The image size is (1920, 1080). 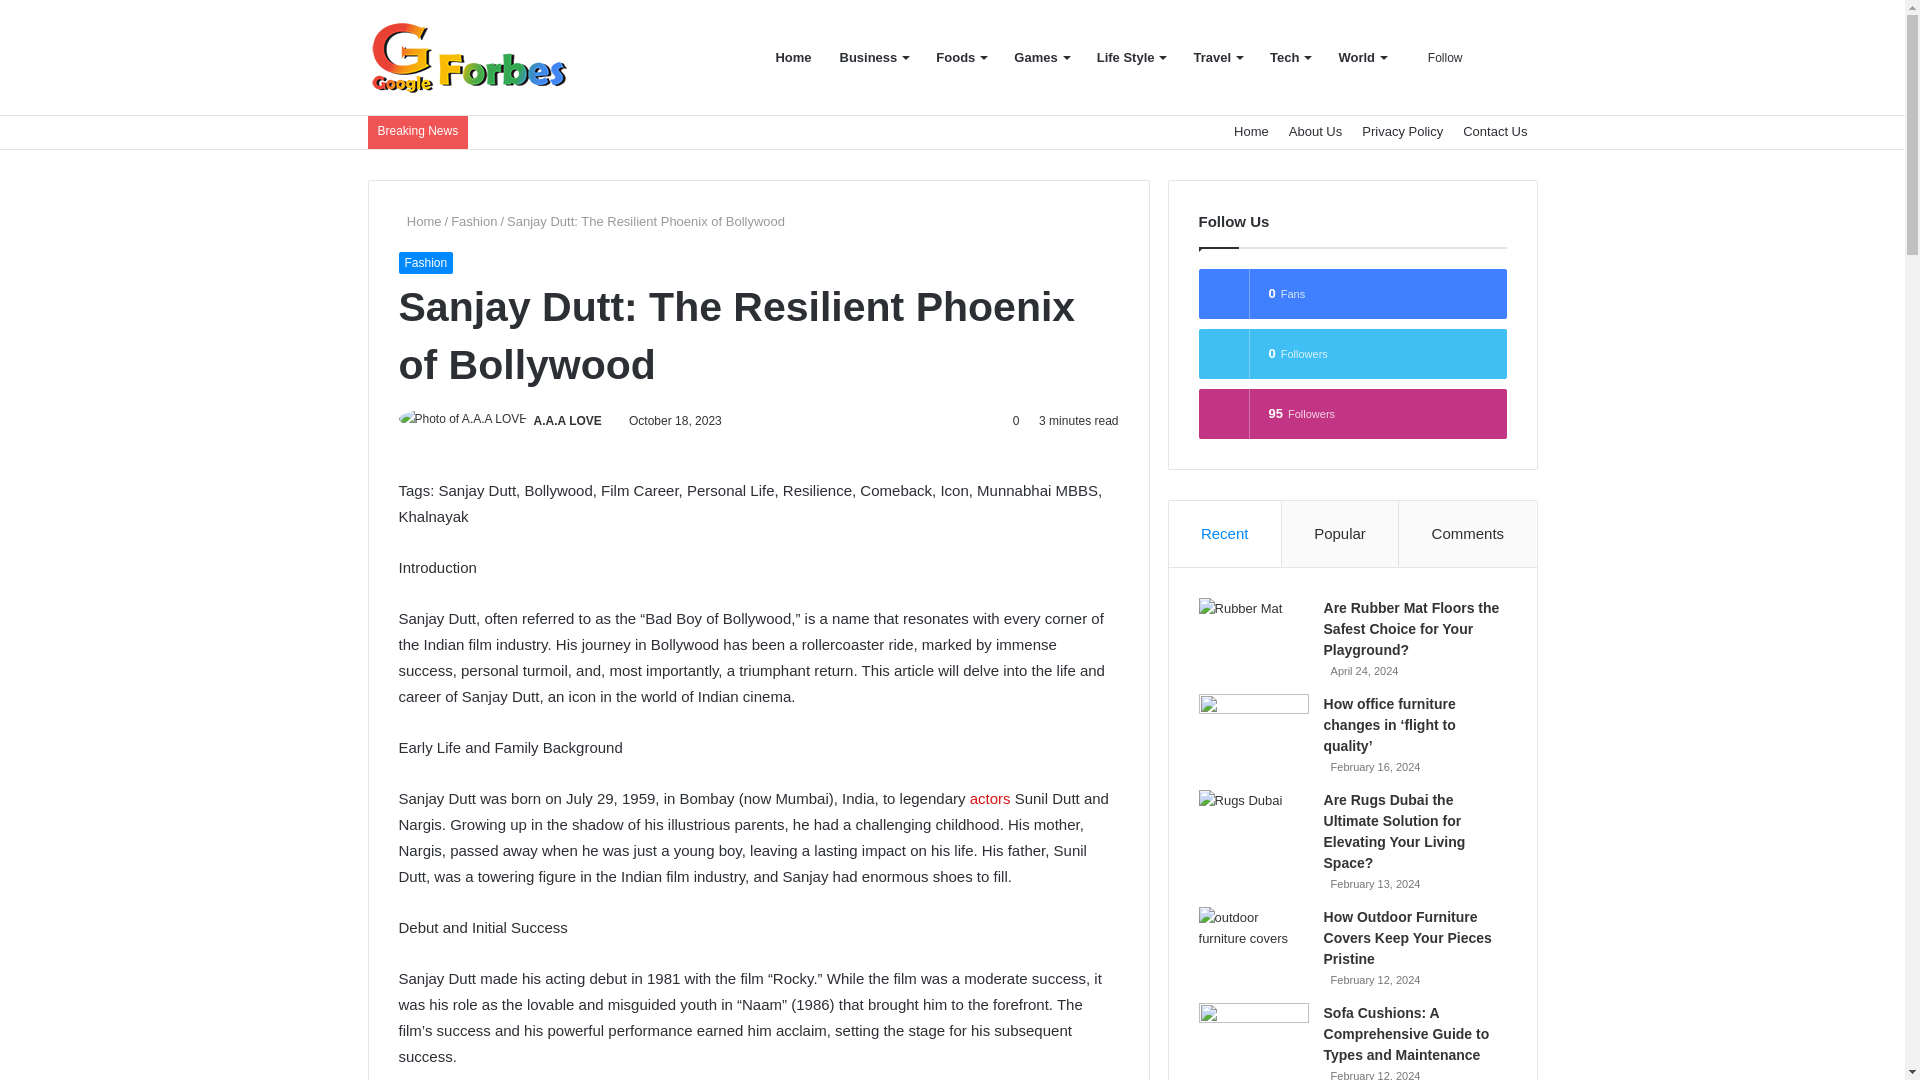 I want to click on Privacy Policy, so click(x=1402, y=132).